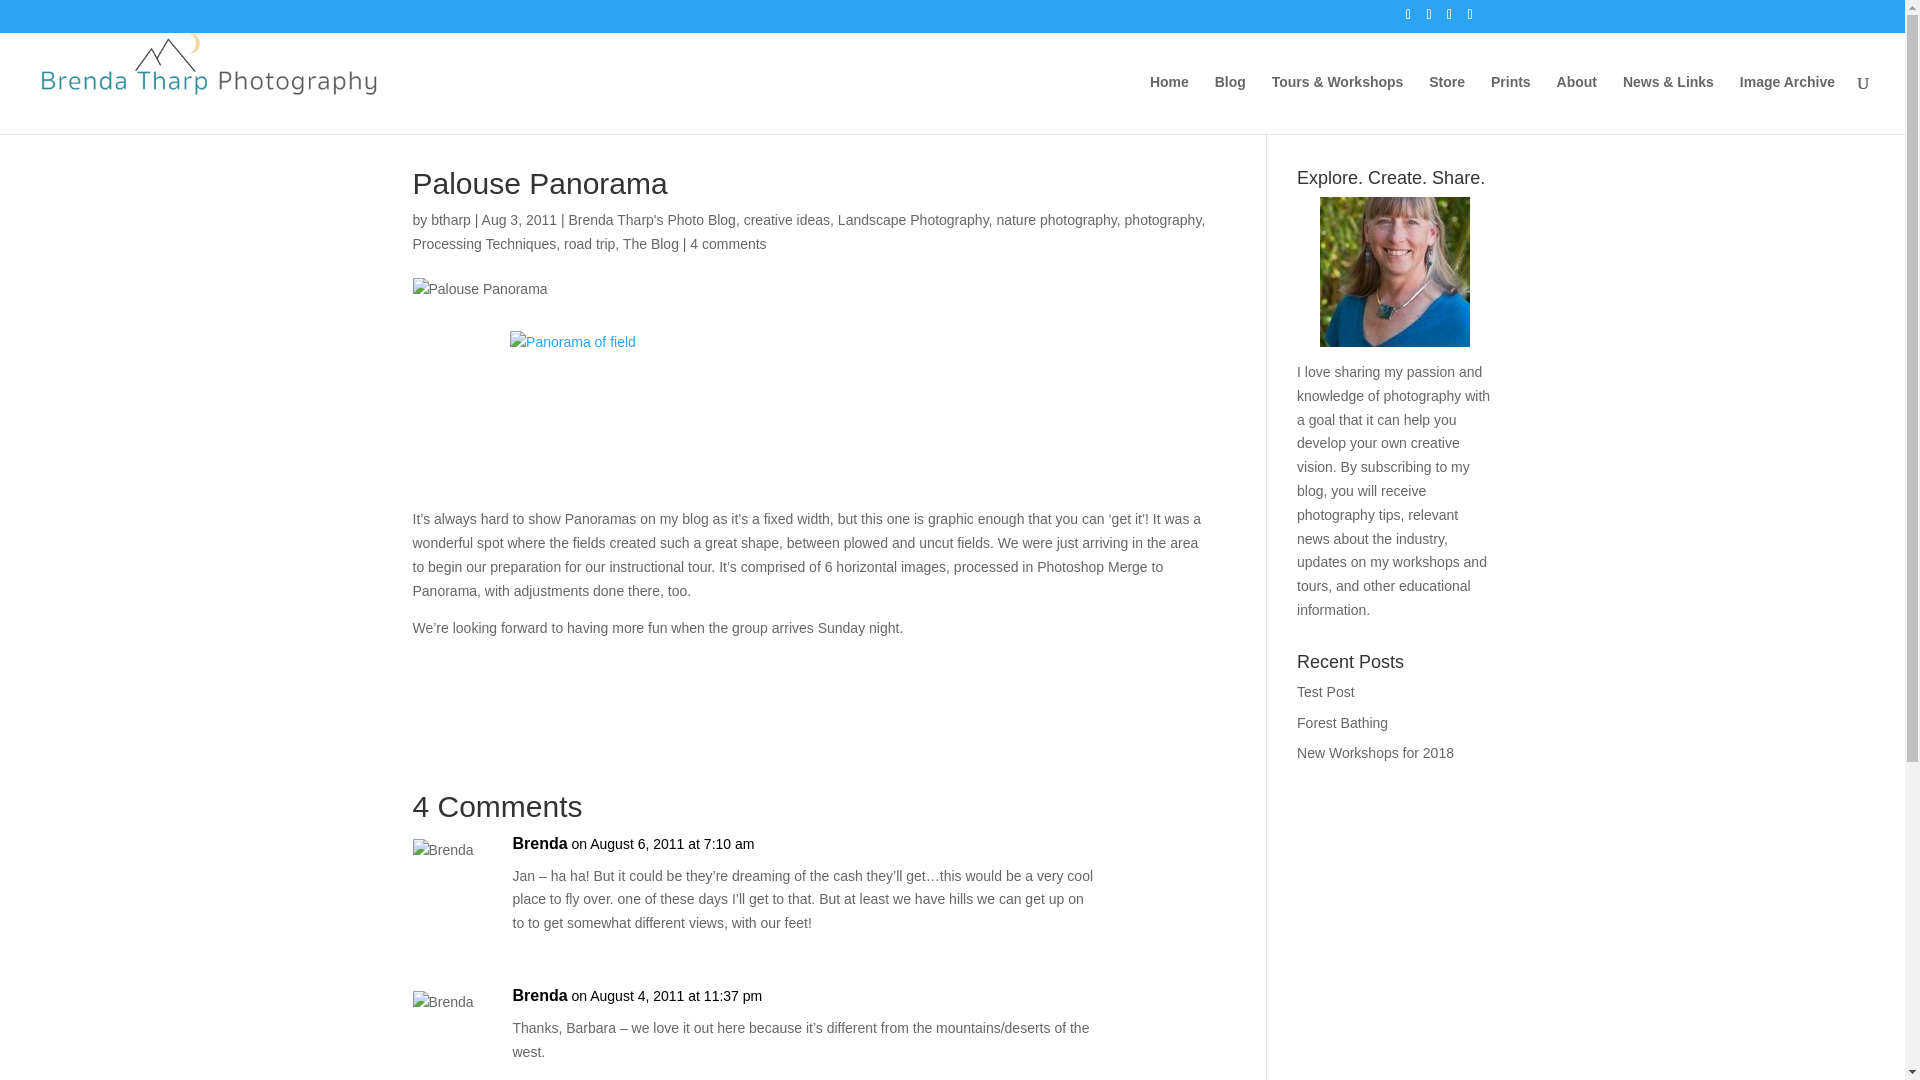 This screenshot has width=1920, height=1080. What do you see at coordinates (1787, 104) in the screenshot?
I see `Image Archive` at bounding box center [1787, 104].